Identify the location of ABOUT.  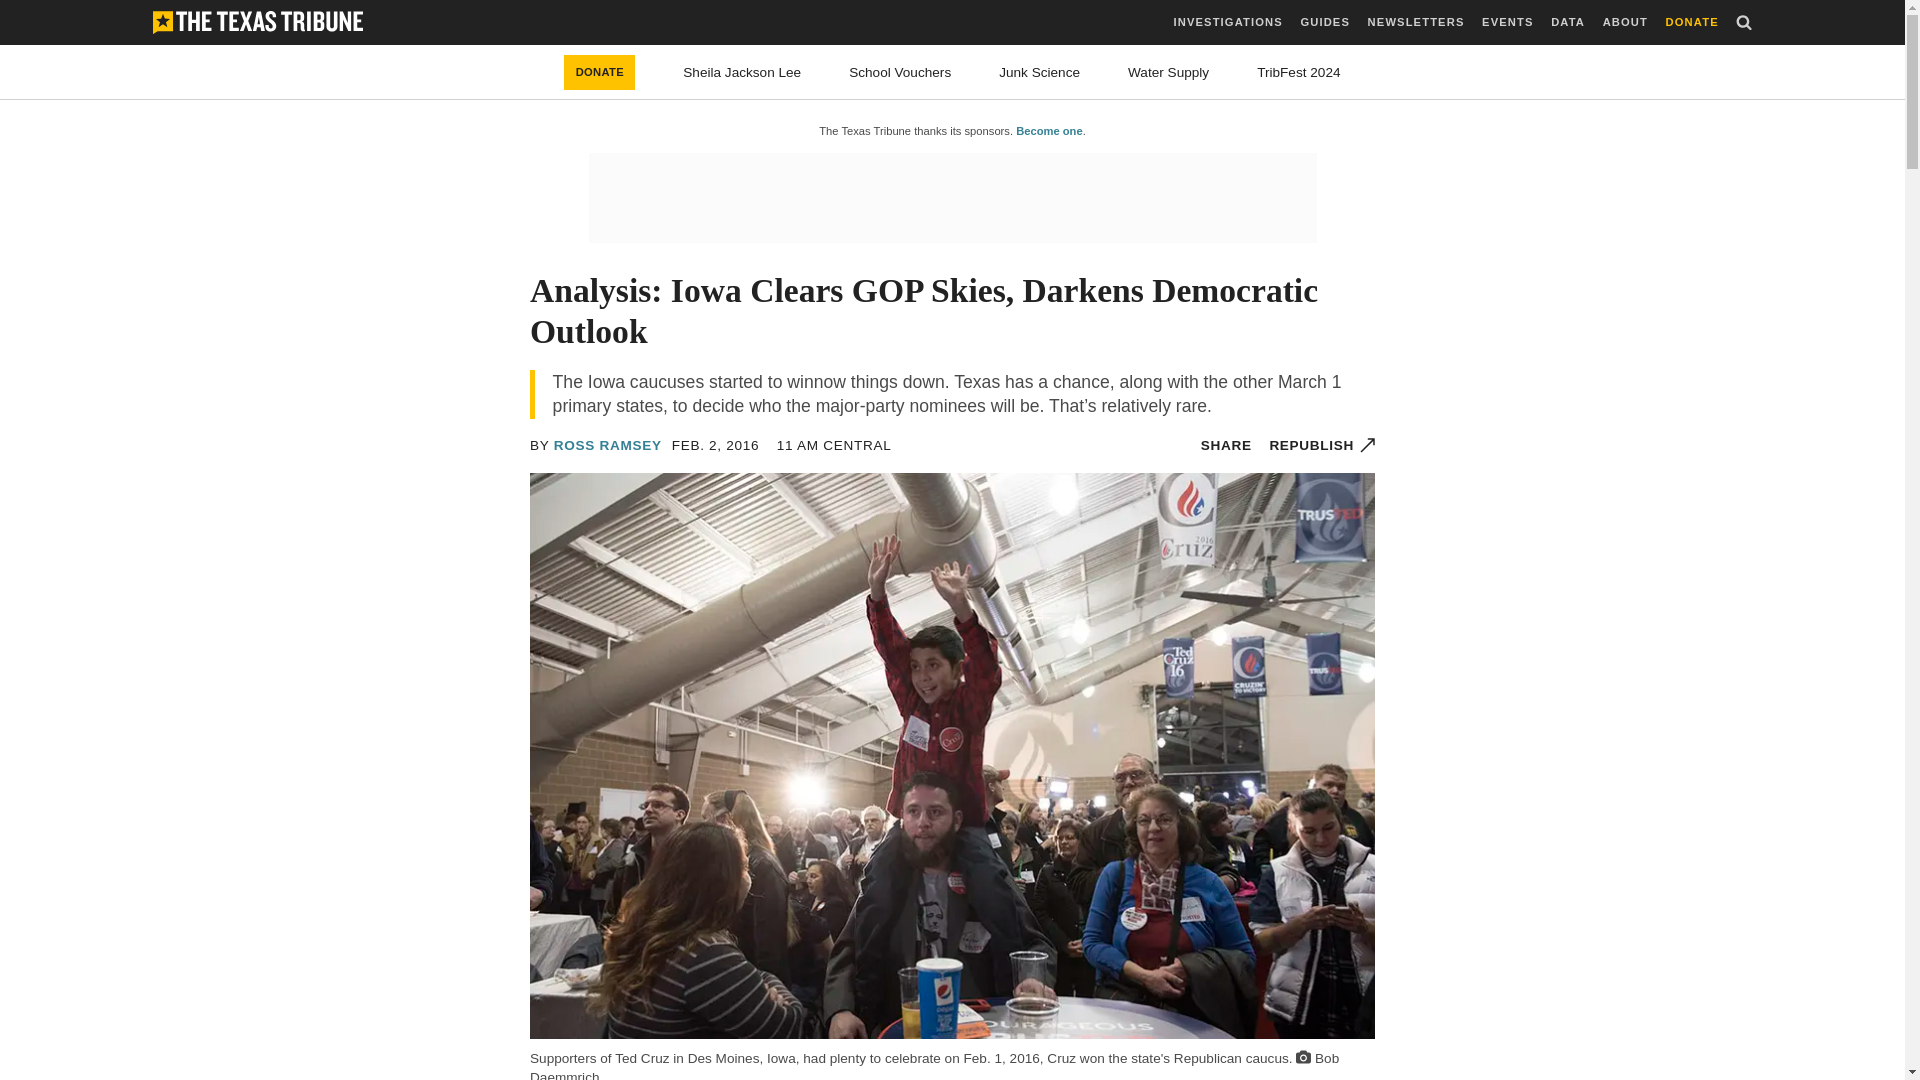
(1625, 22).